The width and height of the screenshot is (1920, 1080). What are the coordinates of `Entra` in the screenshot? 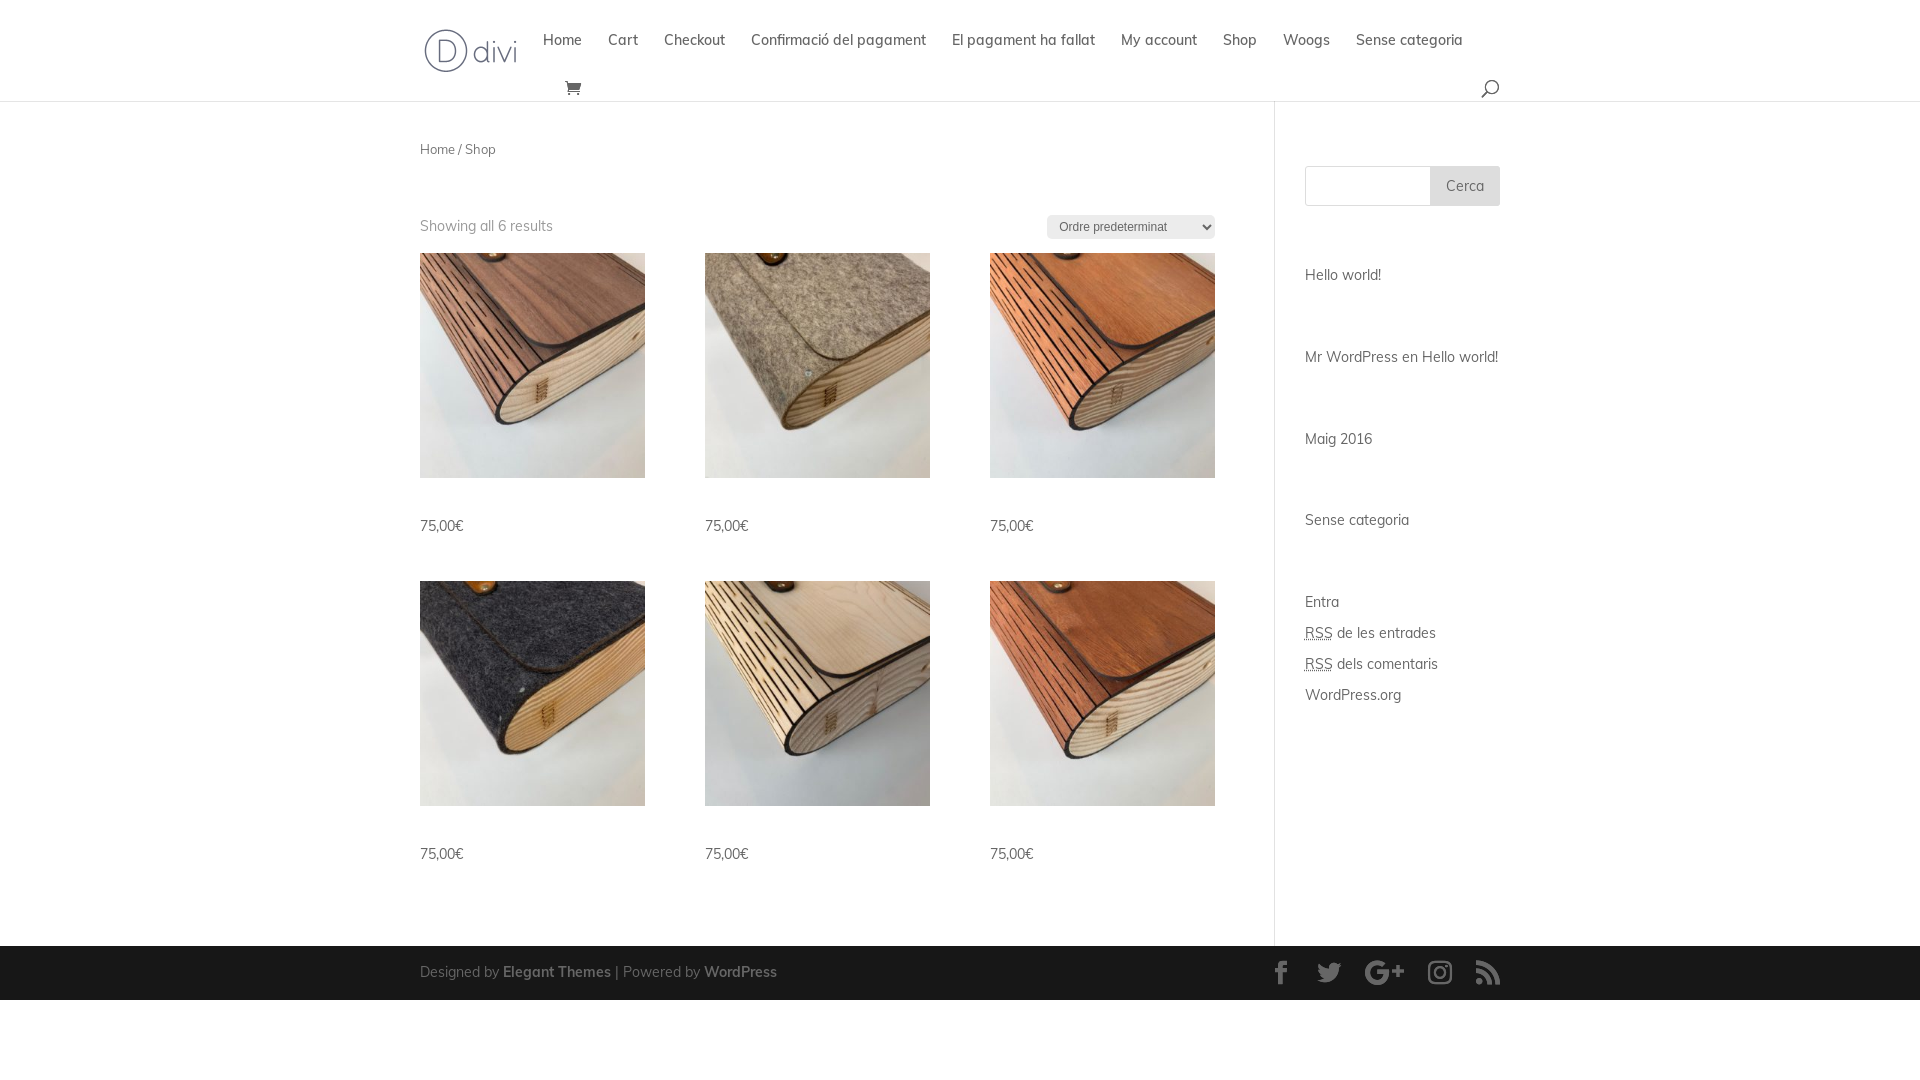 It's located at (1322, 602).